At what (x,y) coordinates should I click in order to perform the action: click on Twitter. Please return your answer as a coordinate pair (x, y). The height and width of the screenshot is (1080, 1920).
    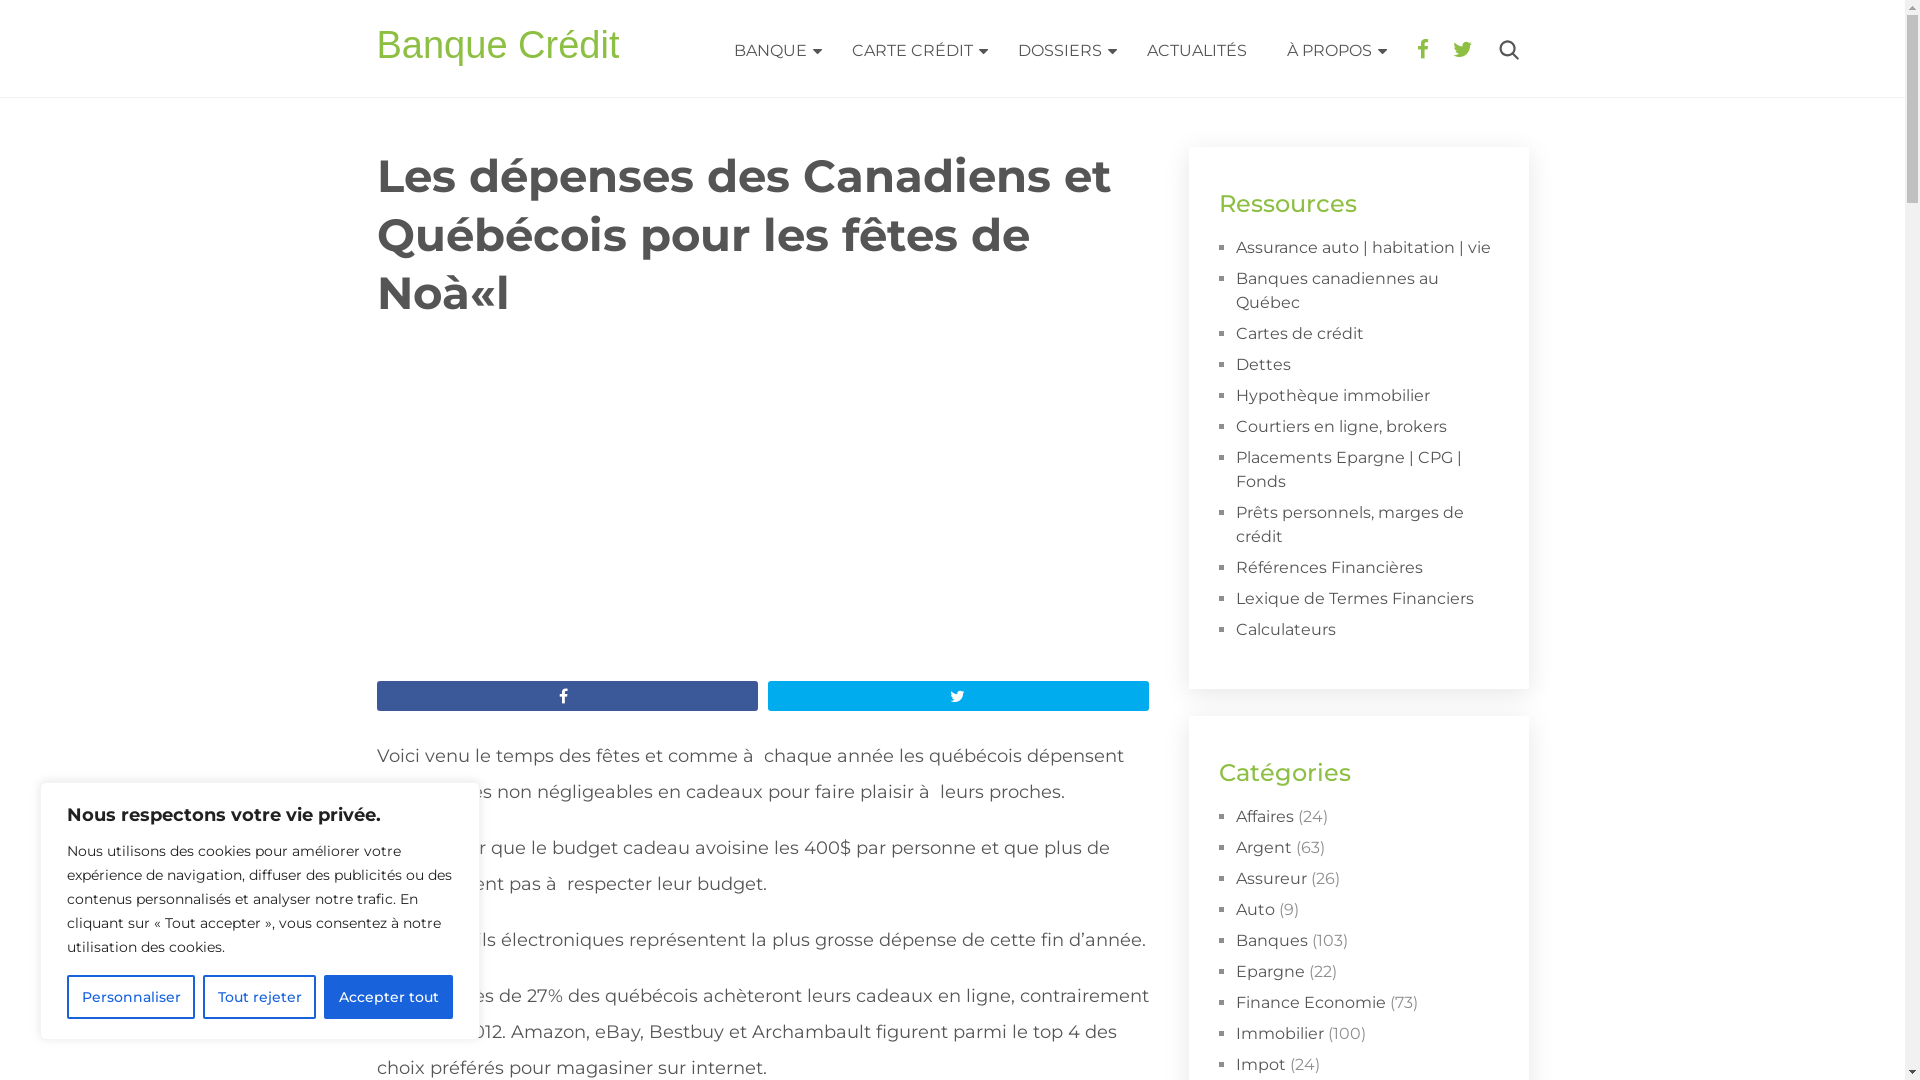
    Looking at the image, I should click on (1462, 50).